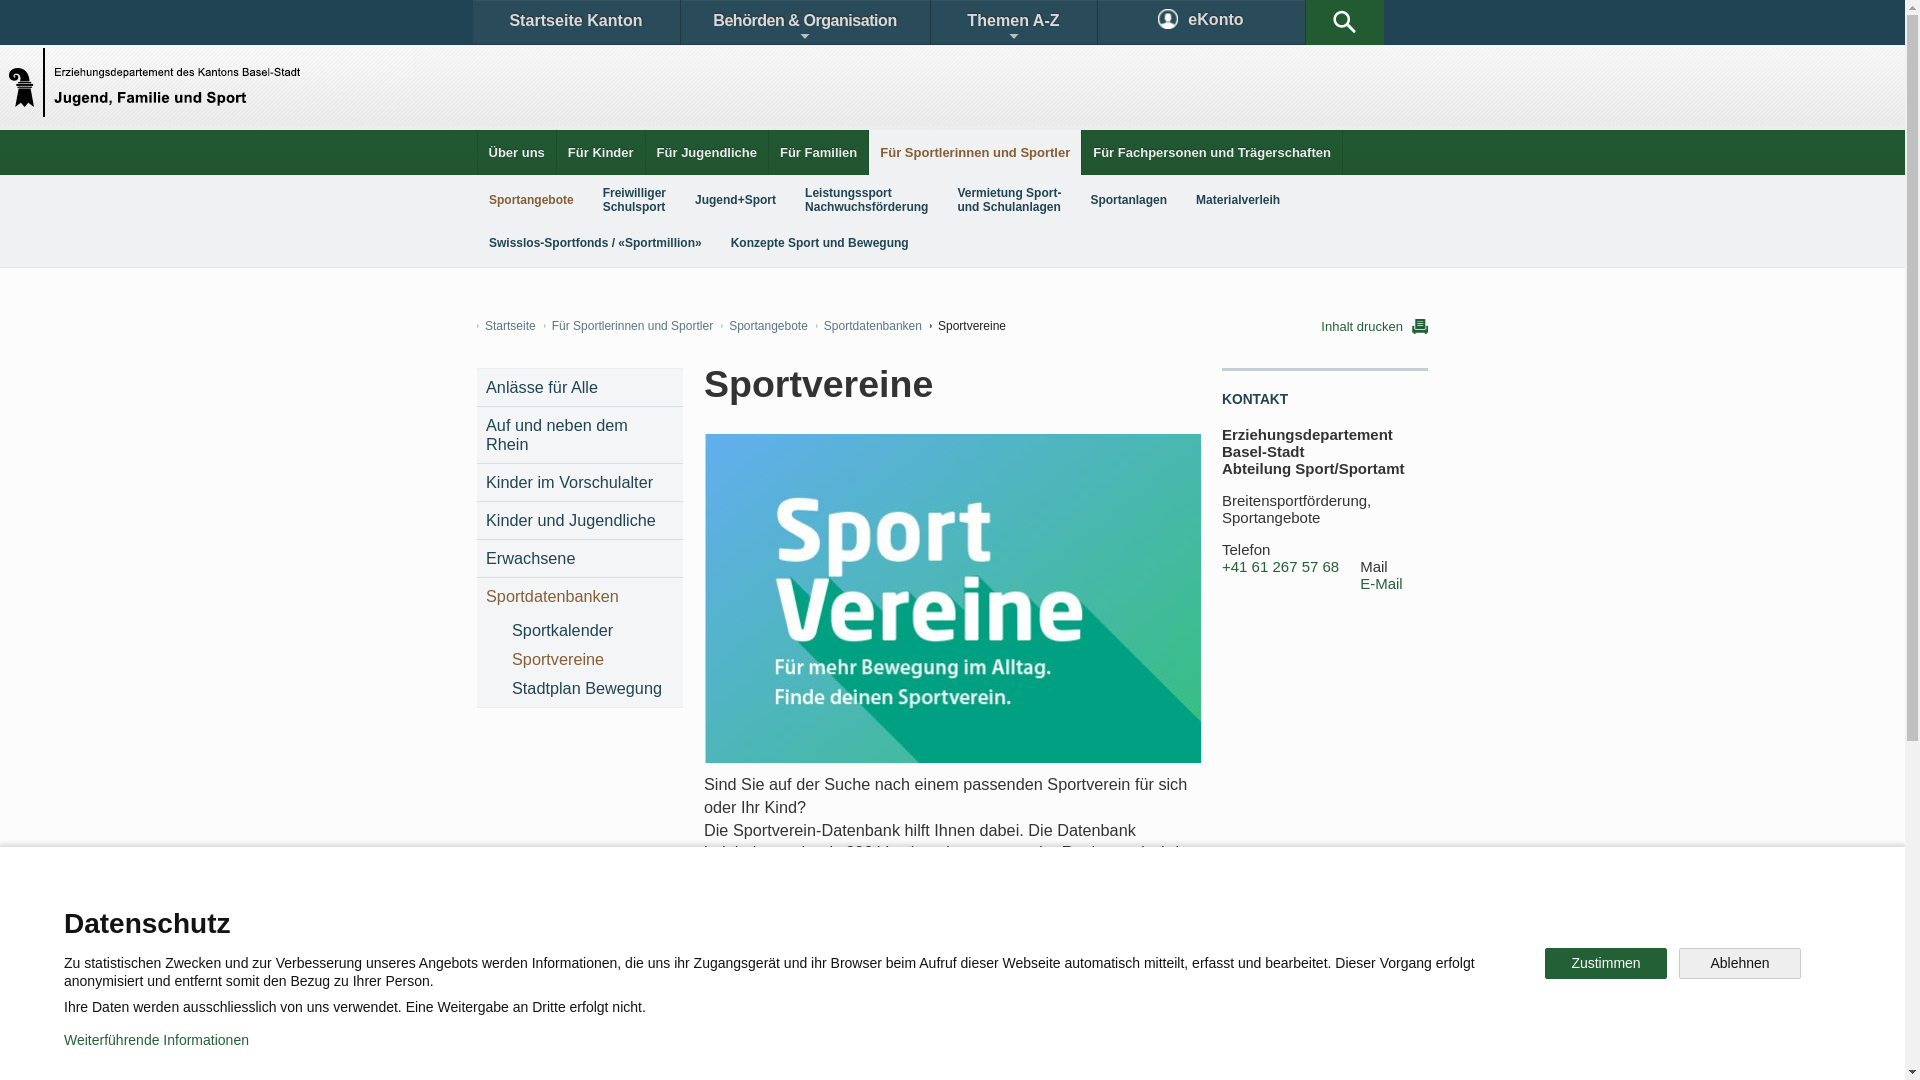  Describe the element at coordinates (847, 984) in the screenshot. I see `Twitter` at that location.